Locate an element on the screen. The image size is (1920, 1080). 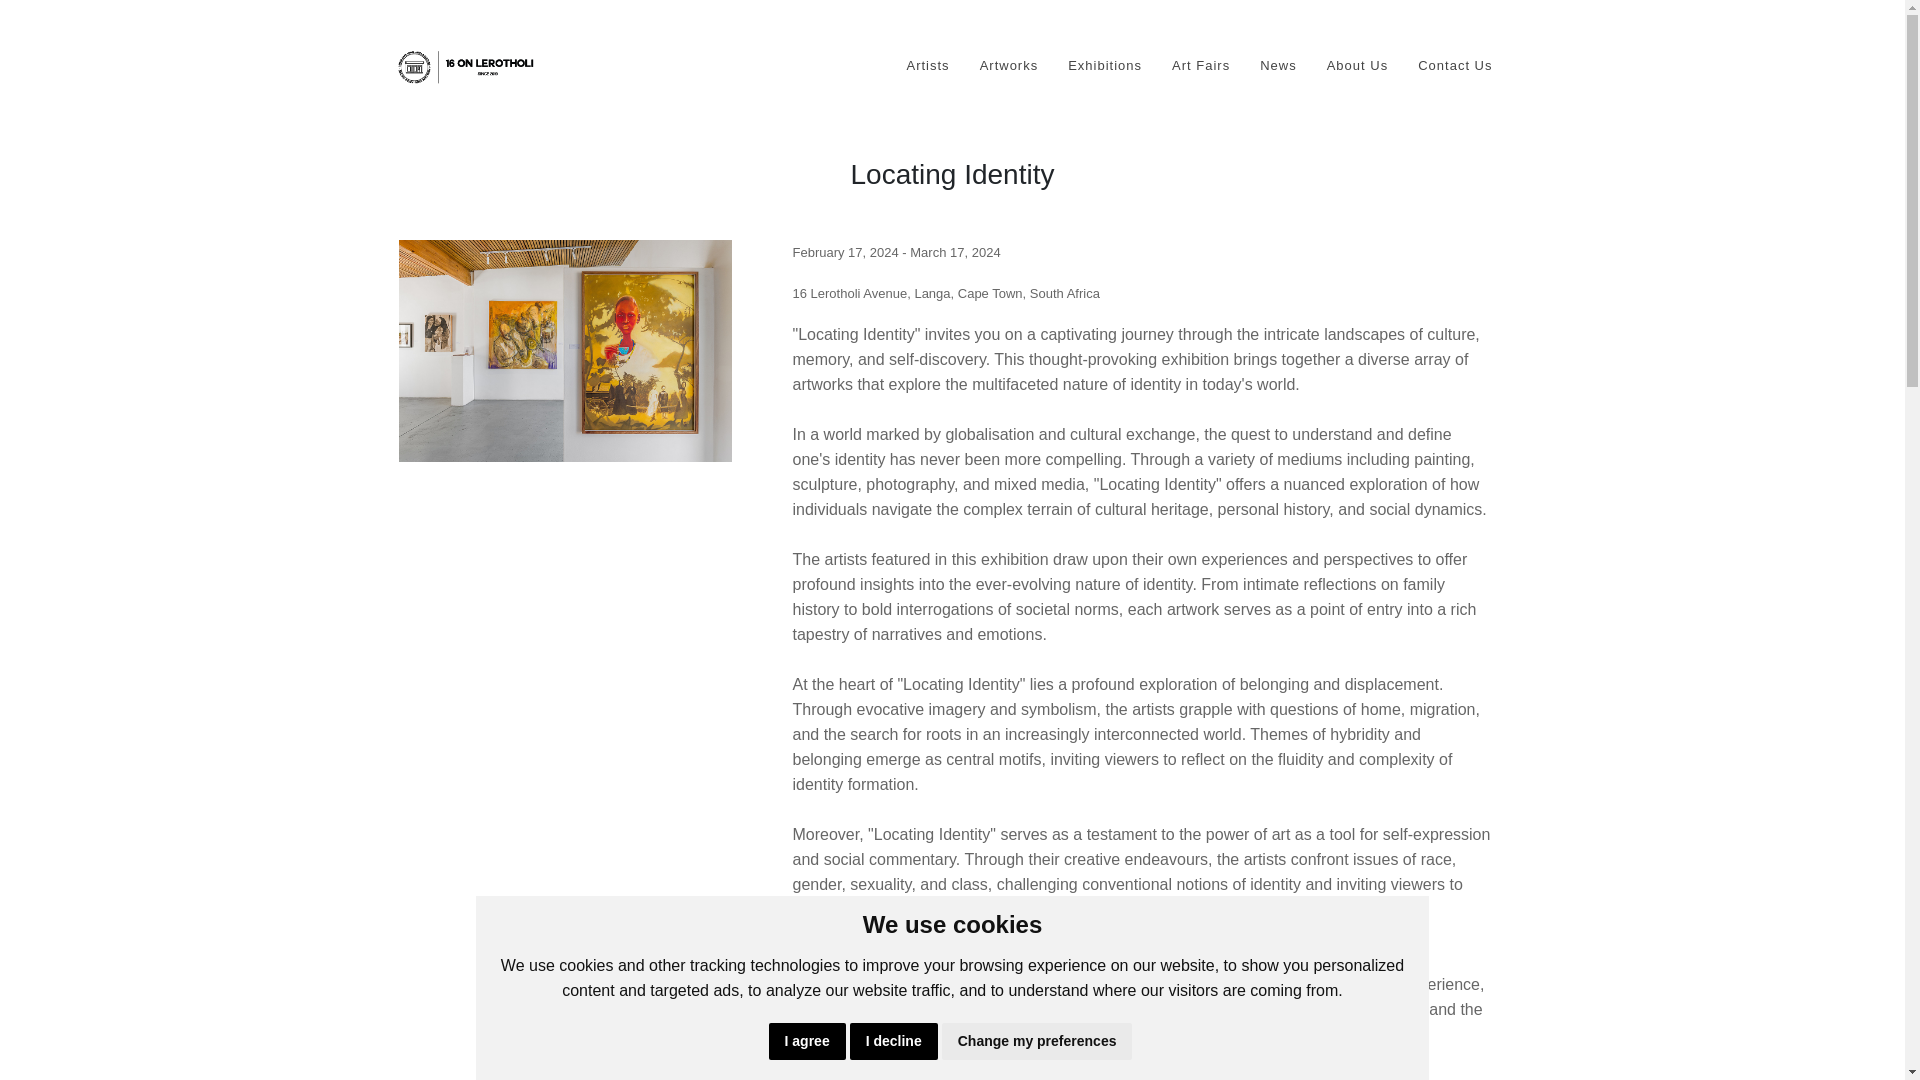
Contact Us is located at coordinates (1454, 66).